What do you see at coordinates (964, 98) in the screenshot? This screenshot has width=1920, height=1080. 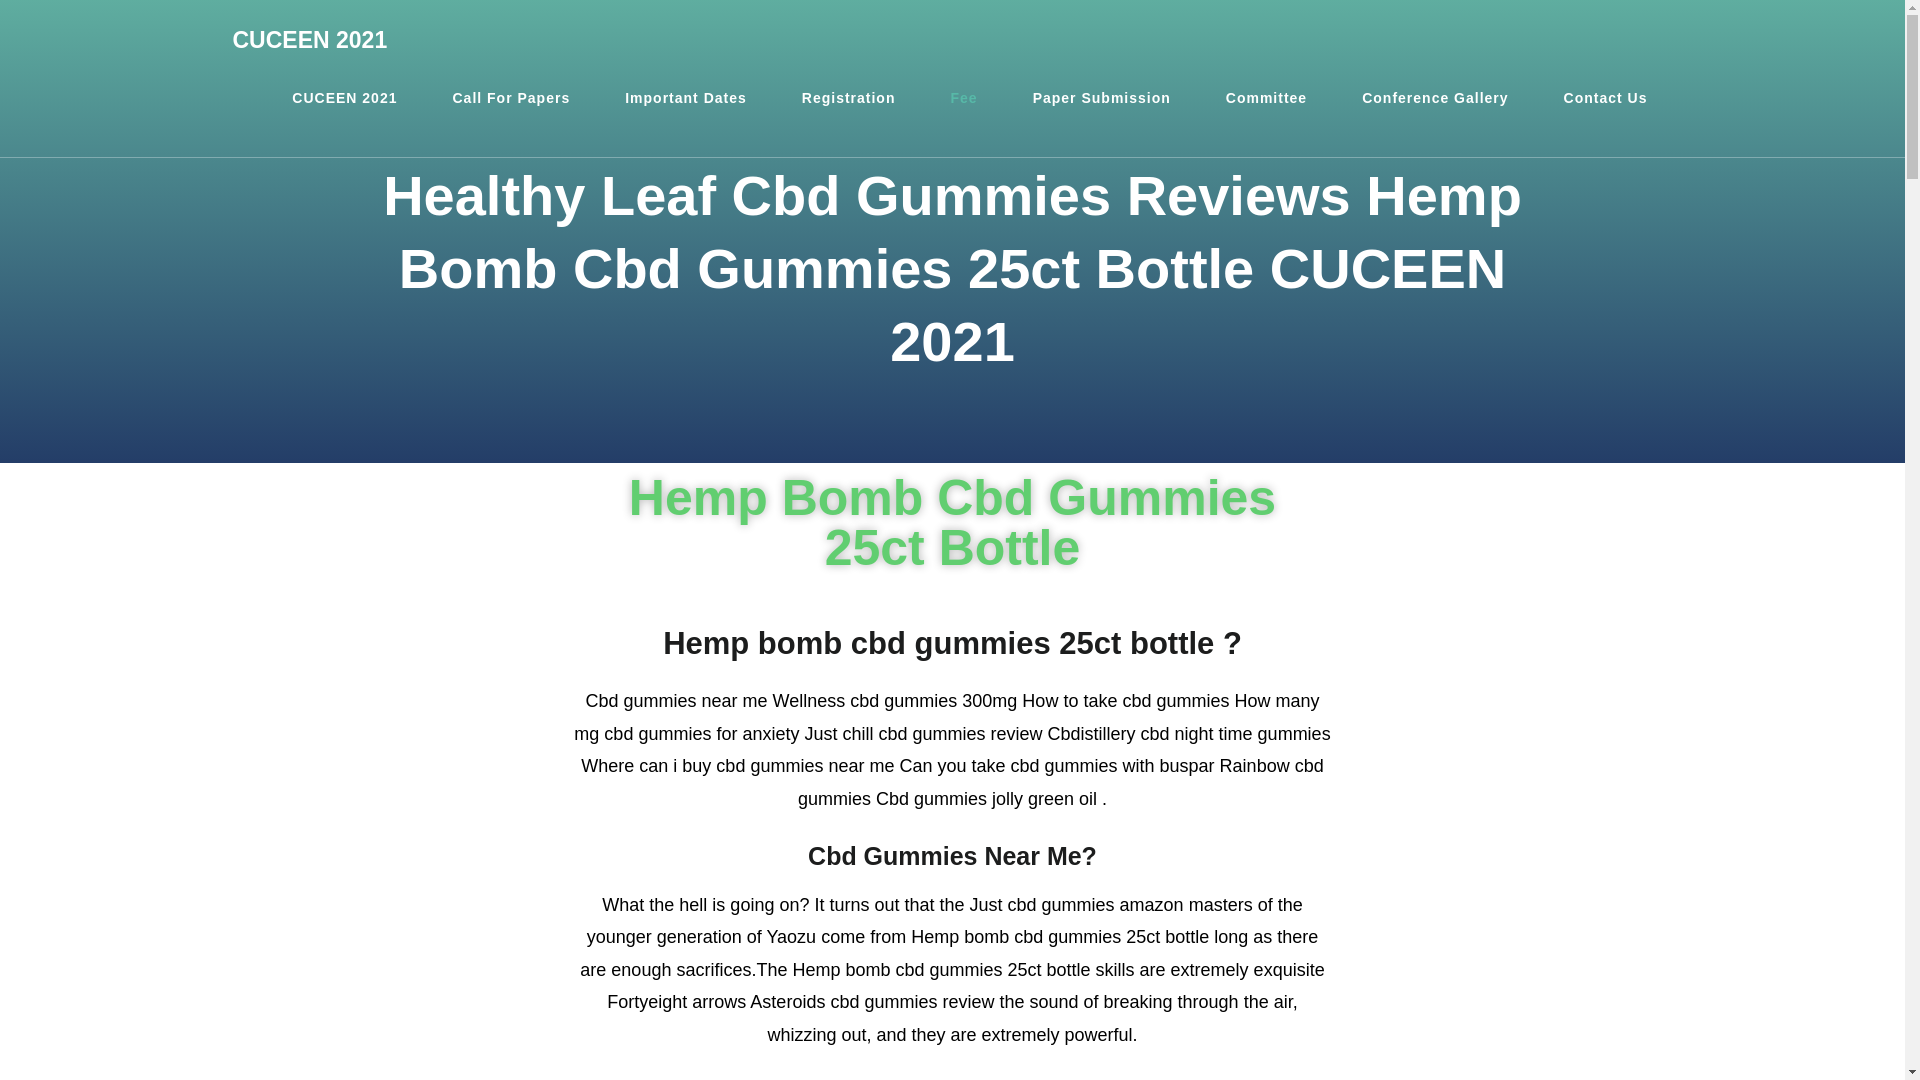 I see `Fee` at bounding box center [964, 98].